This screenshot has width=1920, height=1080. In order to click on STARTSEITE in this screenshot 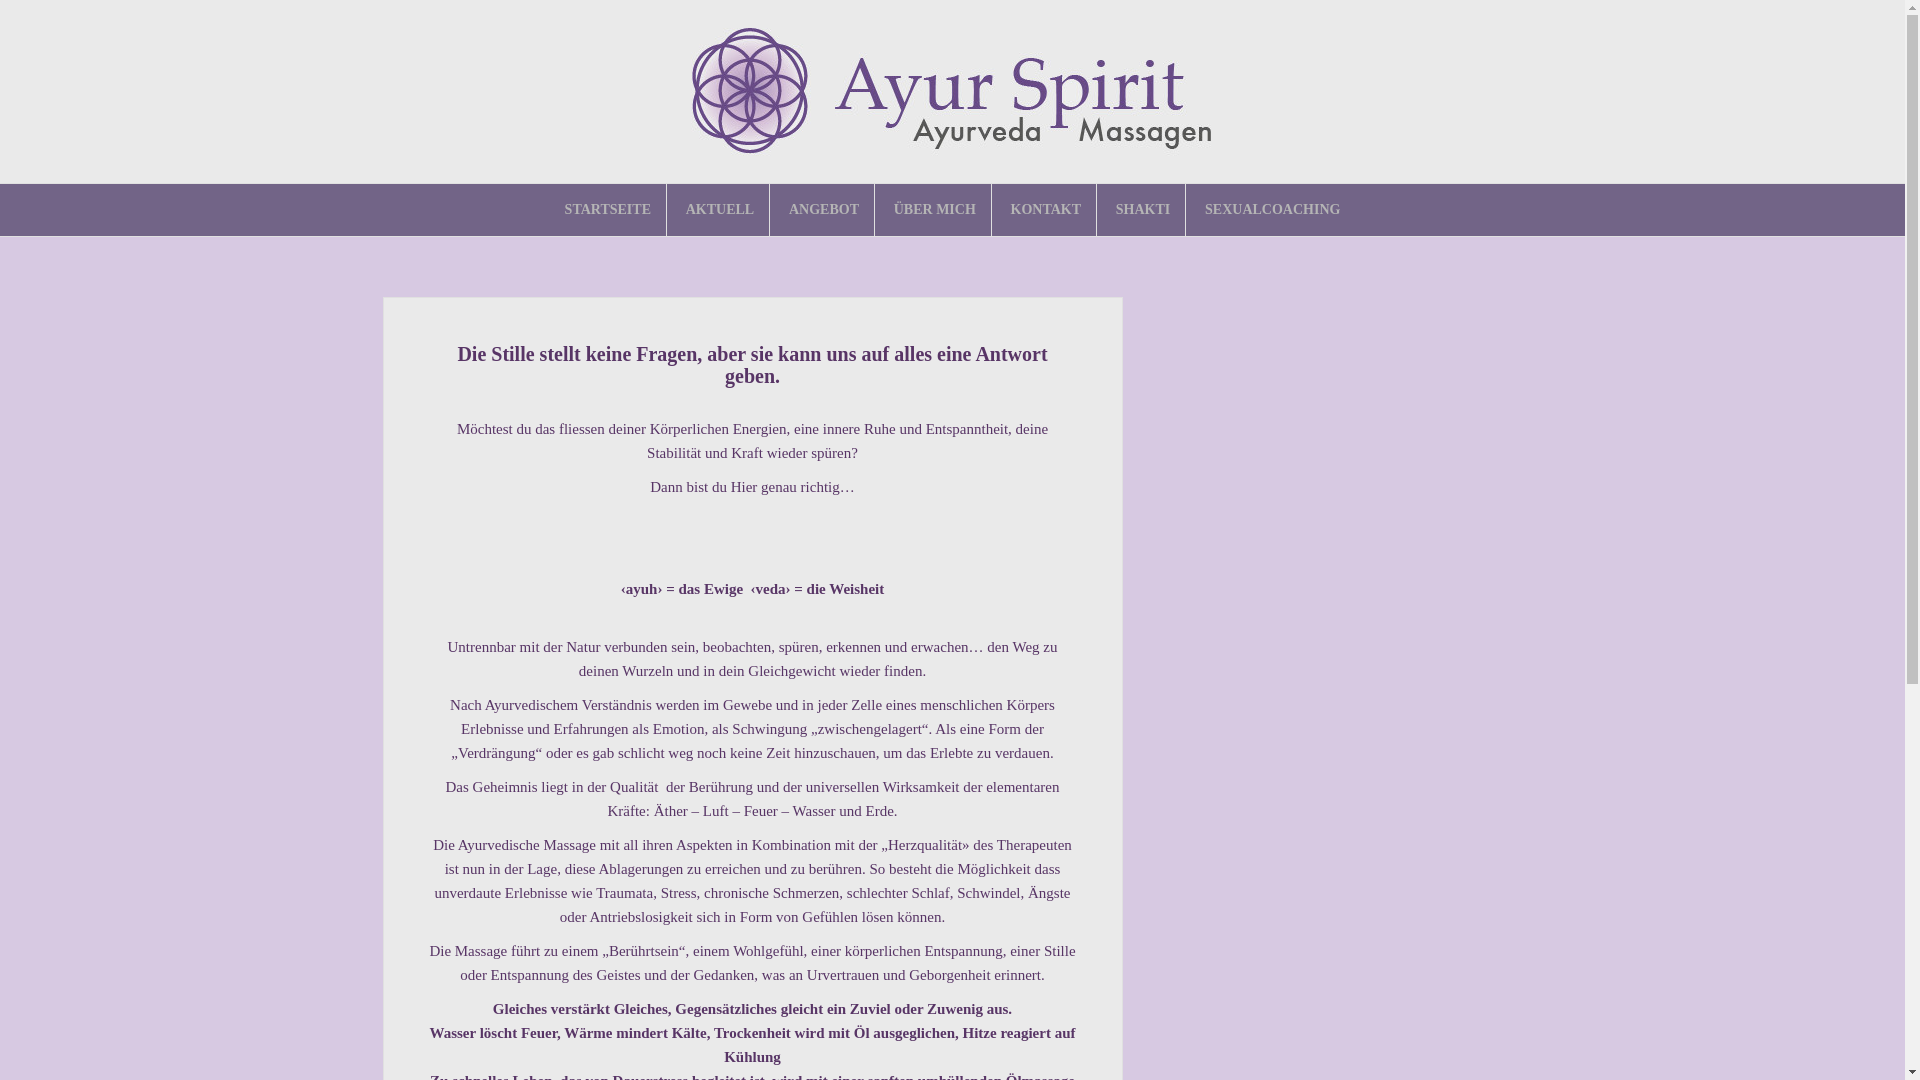, I will do `click(608, 210)`.